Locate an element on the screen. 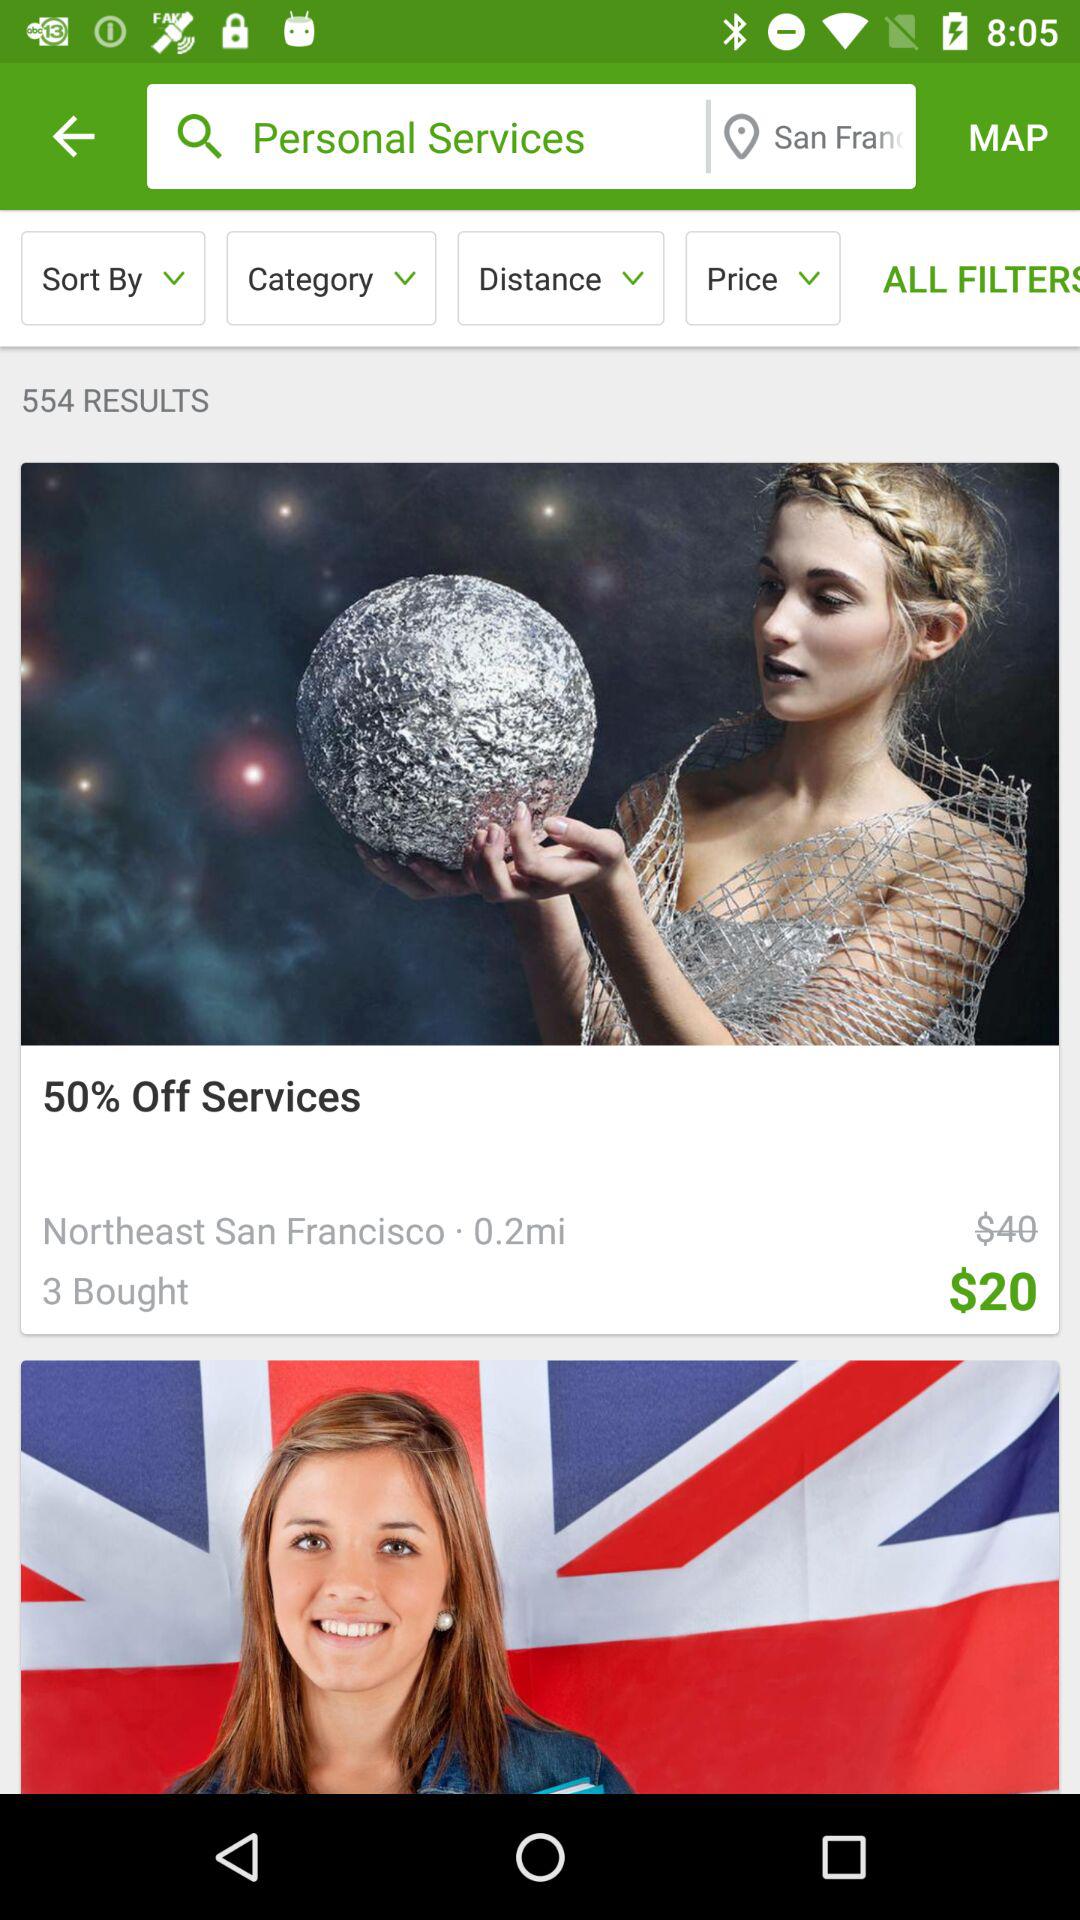 Image resolution: width=1080 pixels, height=1920 pixels. launch sort by is located at coordinates (113, 278).